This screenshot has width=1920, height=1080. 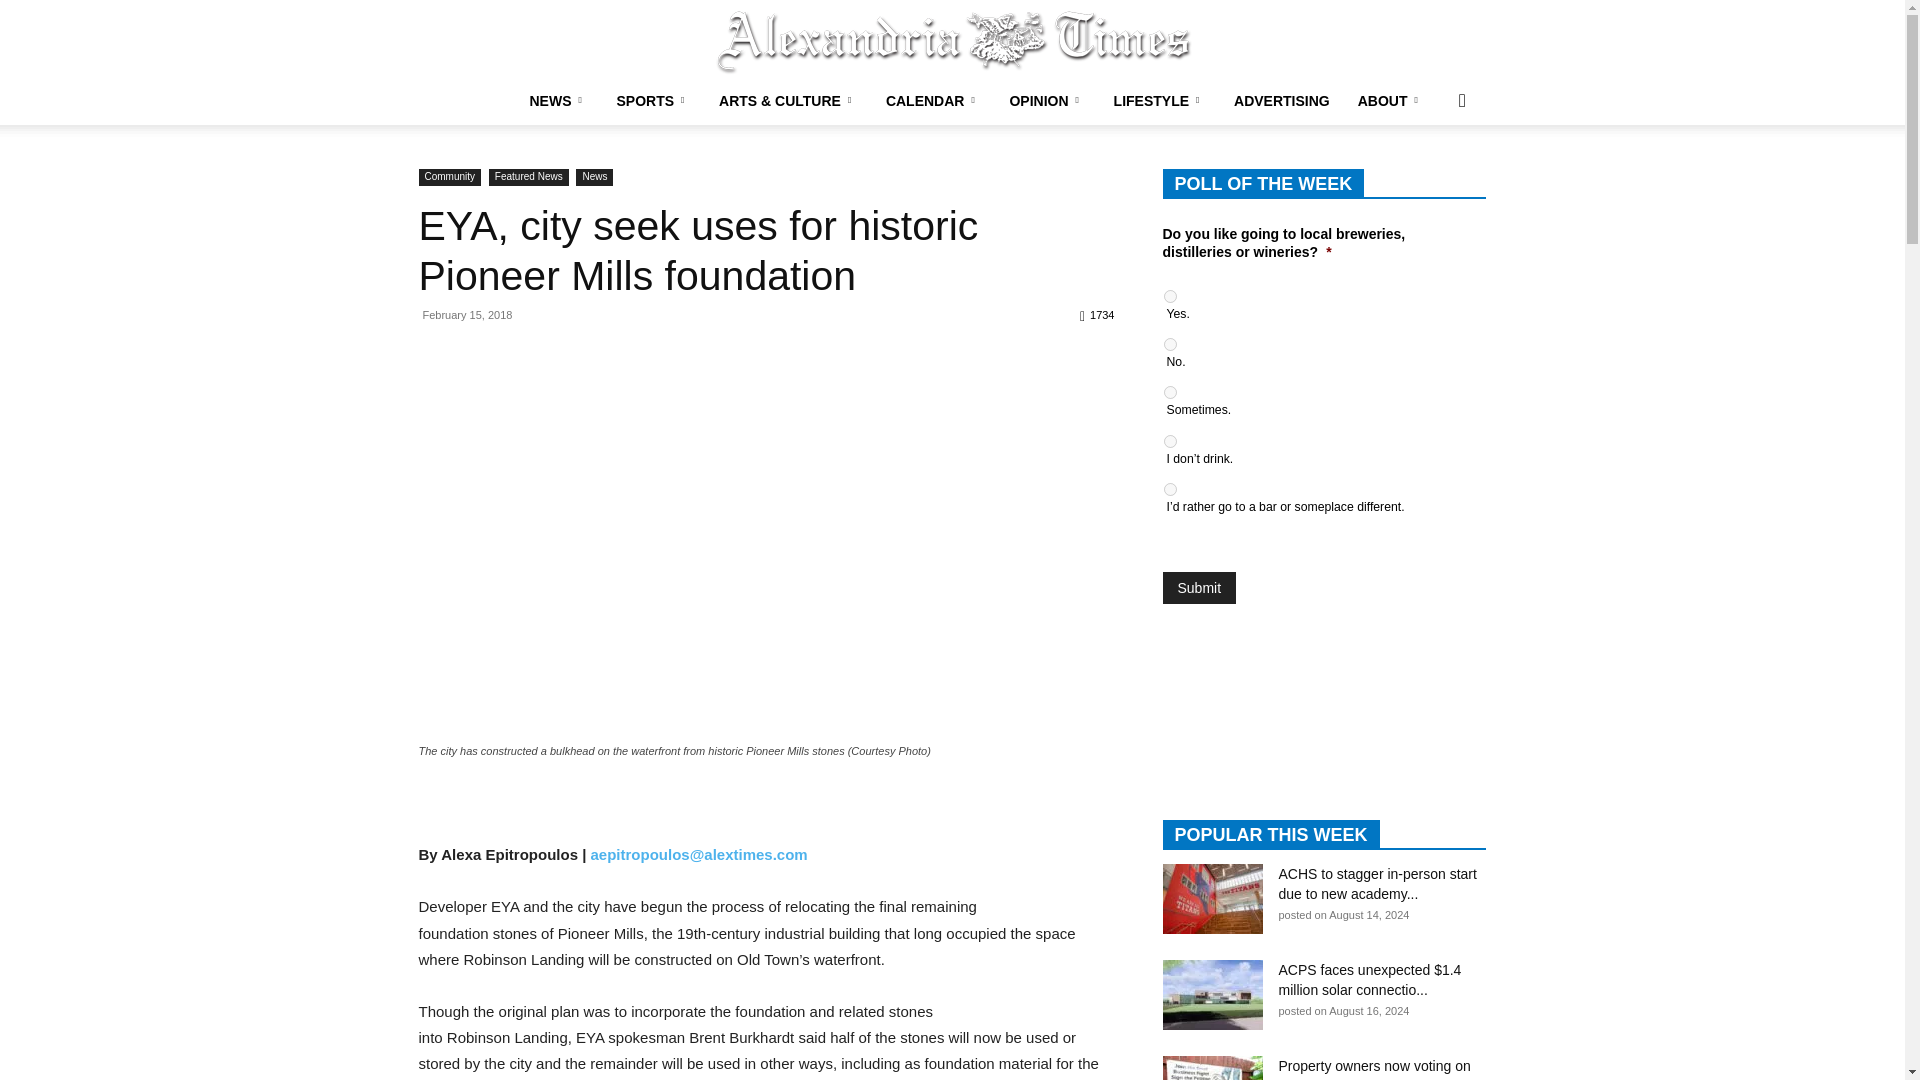 What do you see at coordinates (446, 814) in the screenshot?
I see `Share on Facebook` at bounding box center [446, 814].